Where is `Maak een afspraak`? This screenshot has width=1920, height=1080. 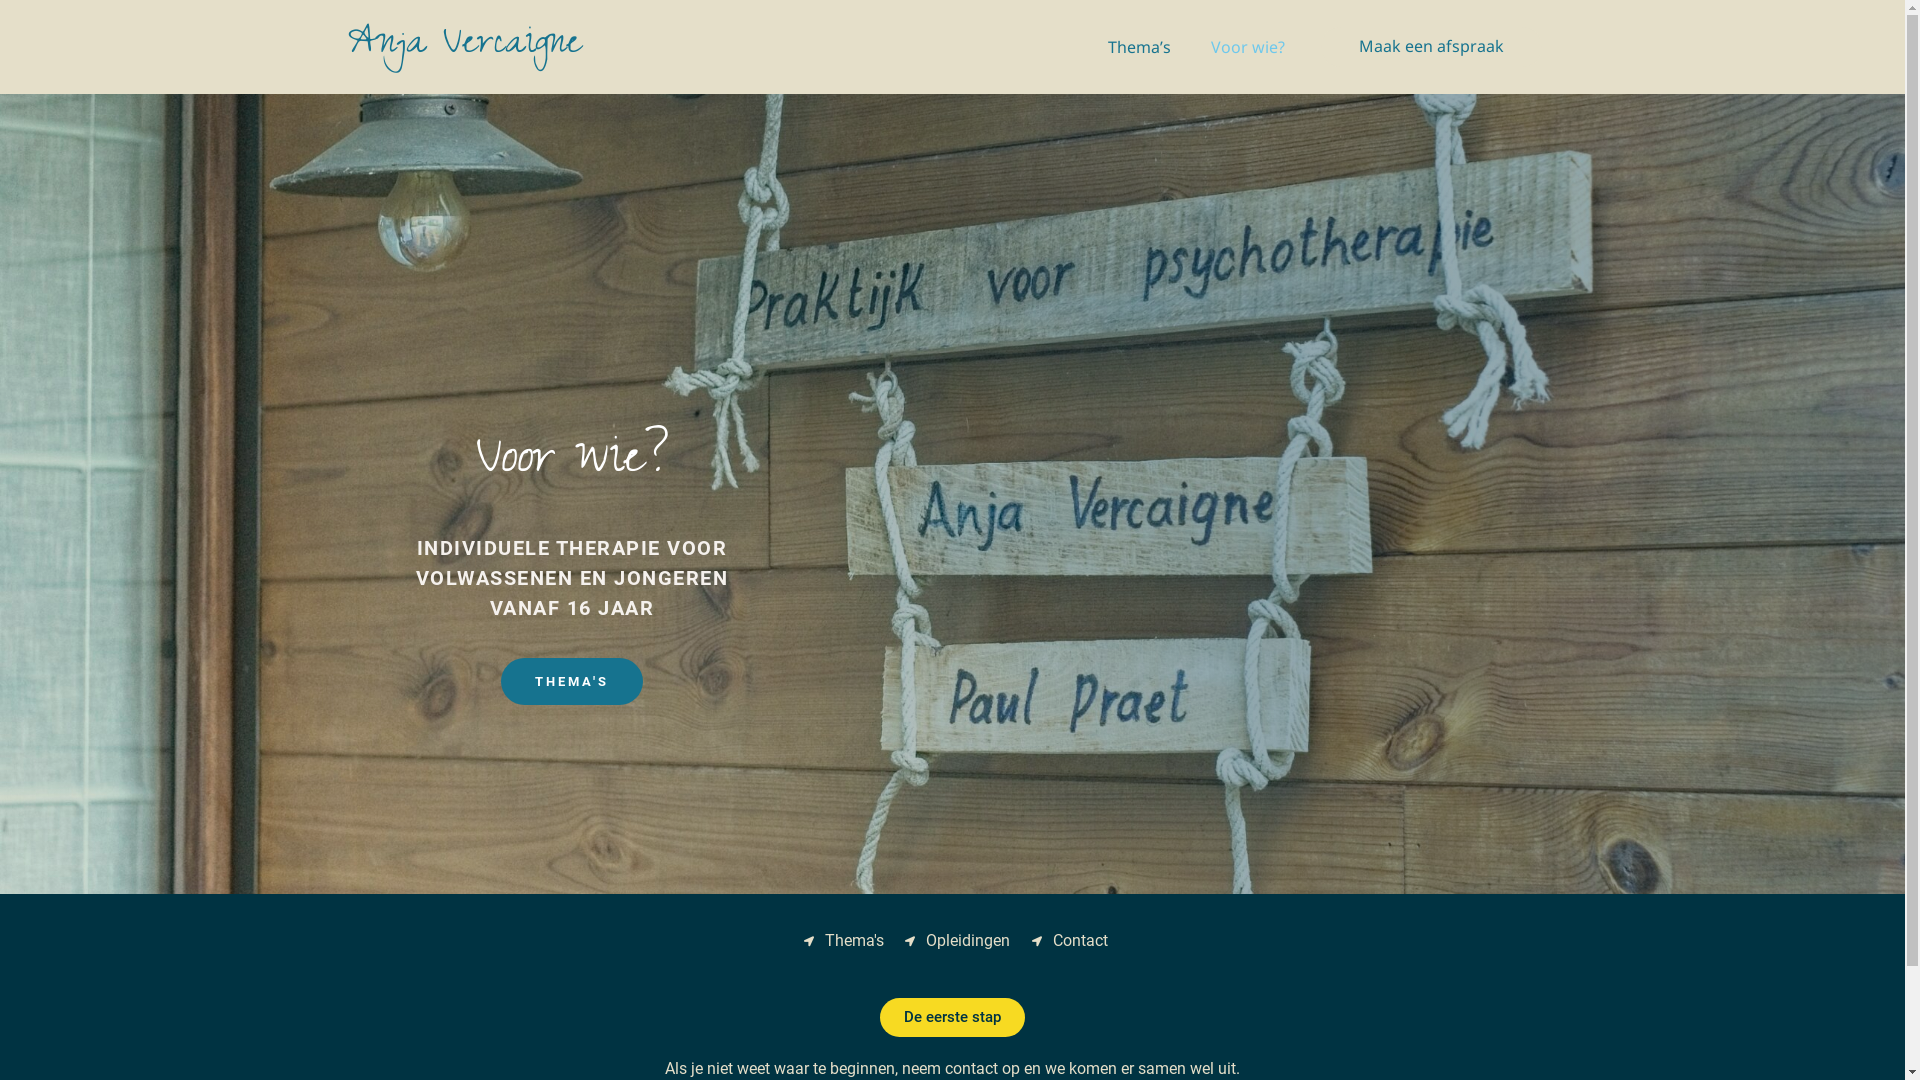 Maak een afspraak is located at coordinates (1430, 47).